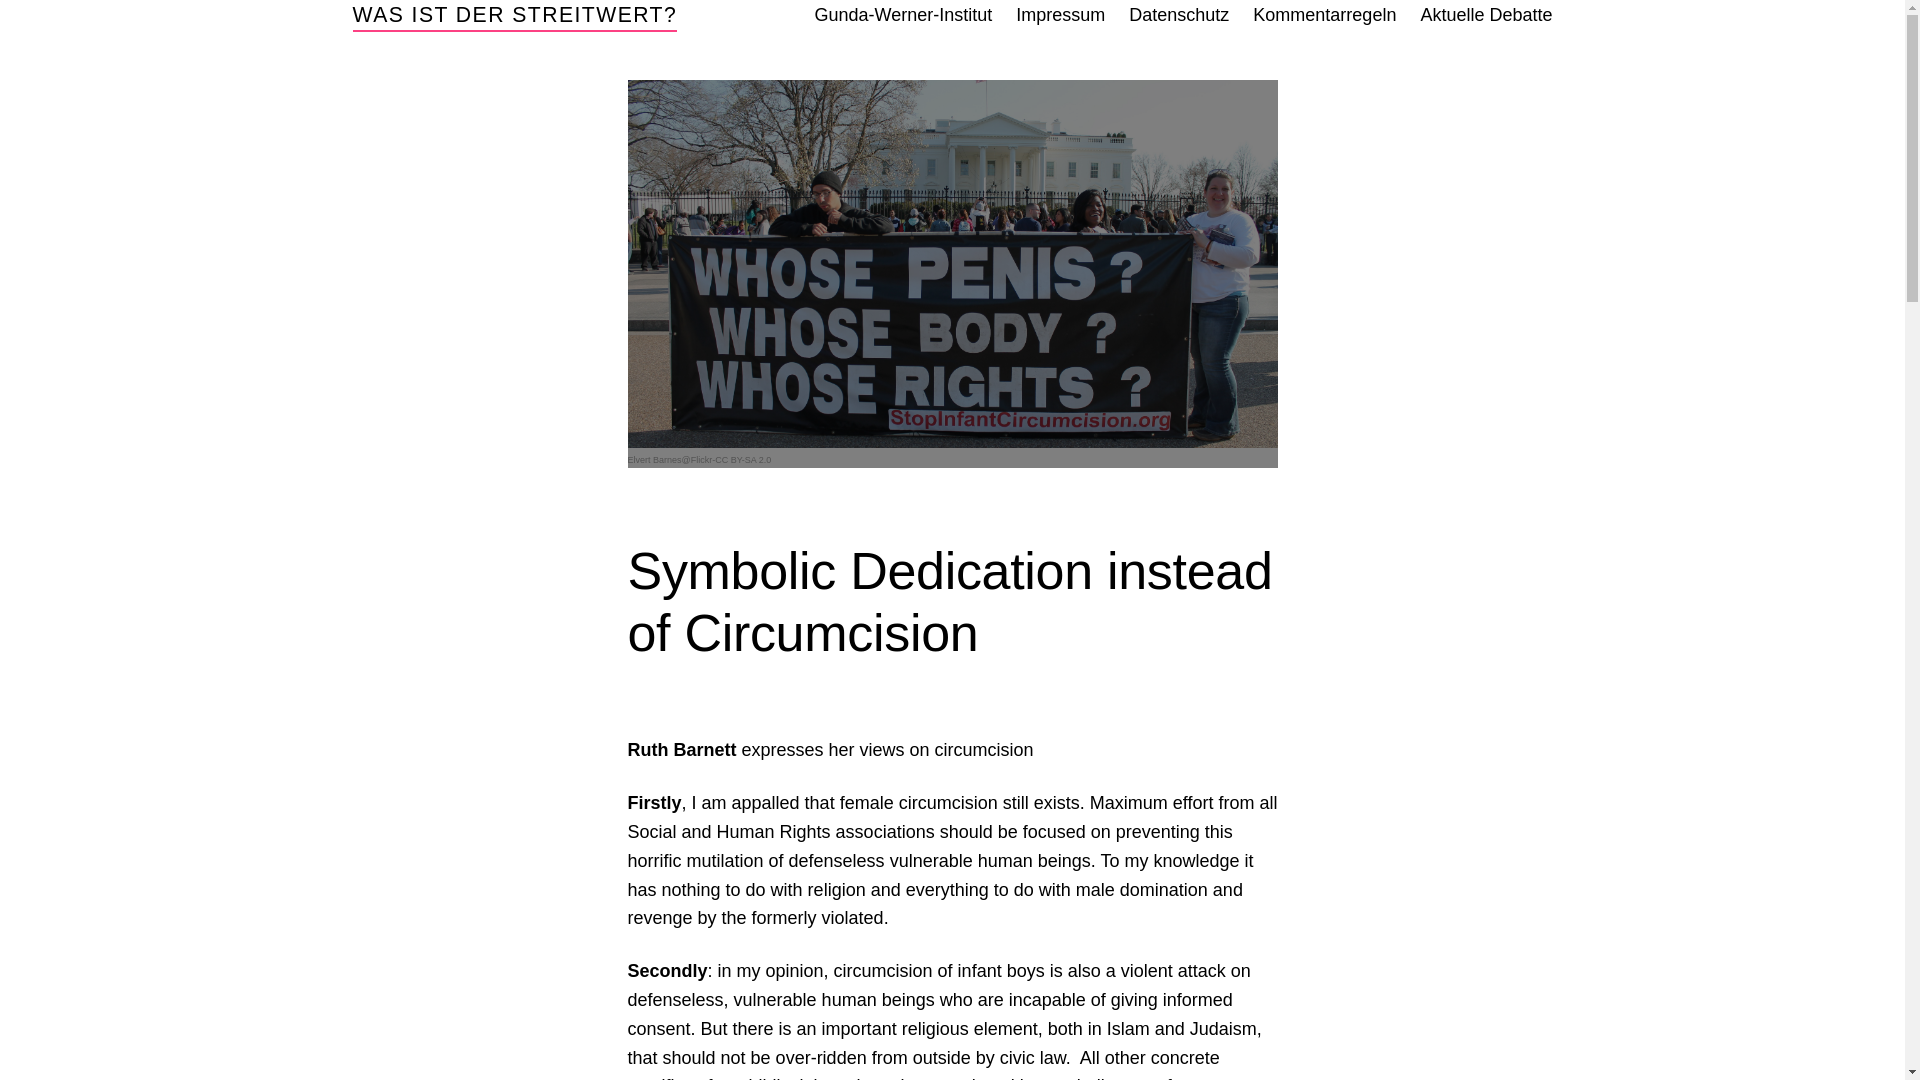 The width and height of the screenshot is (1920, 1080). Describe the element at coordinates (1178, 16) in the screenshot. I see `Datenschutz` at that location.